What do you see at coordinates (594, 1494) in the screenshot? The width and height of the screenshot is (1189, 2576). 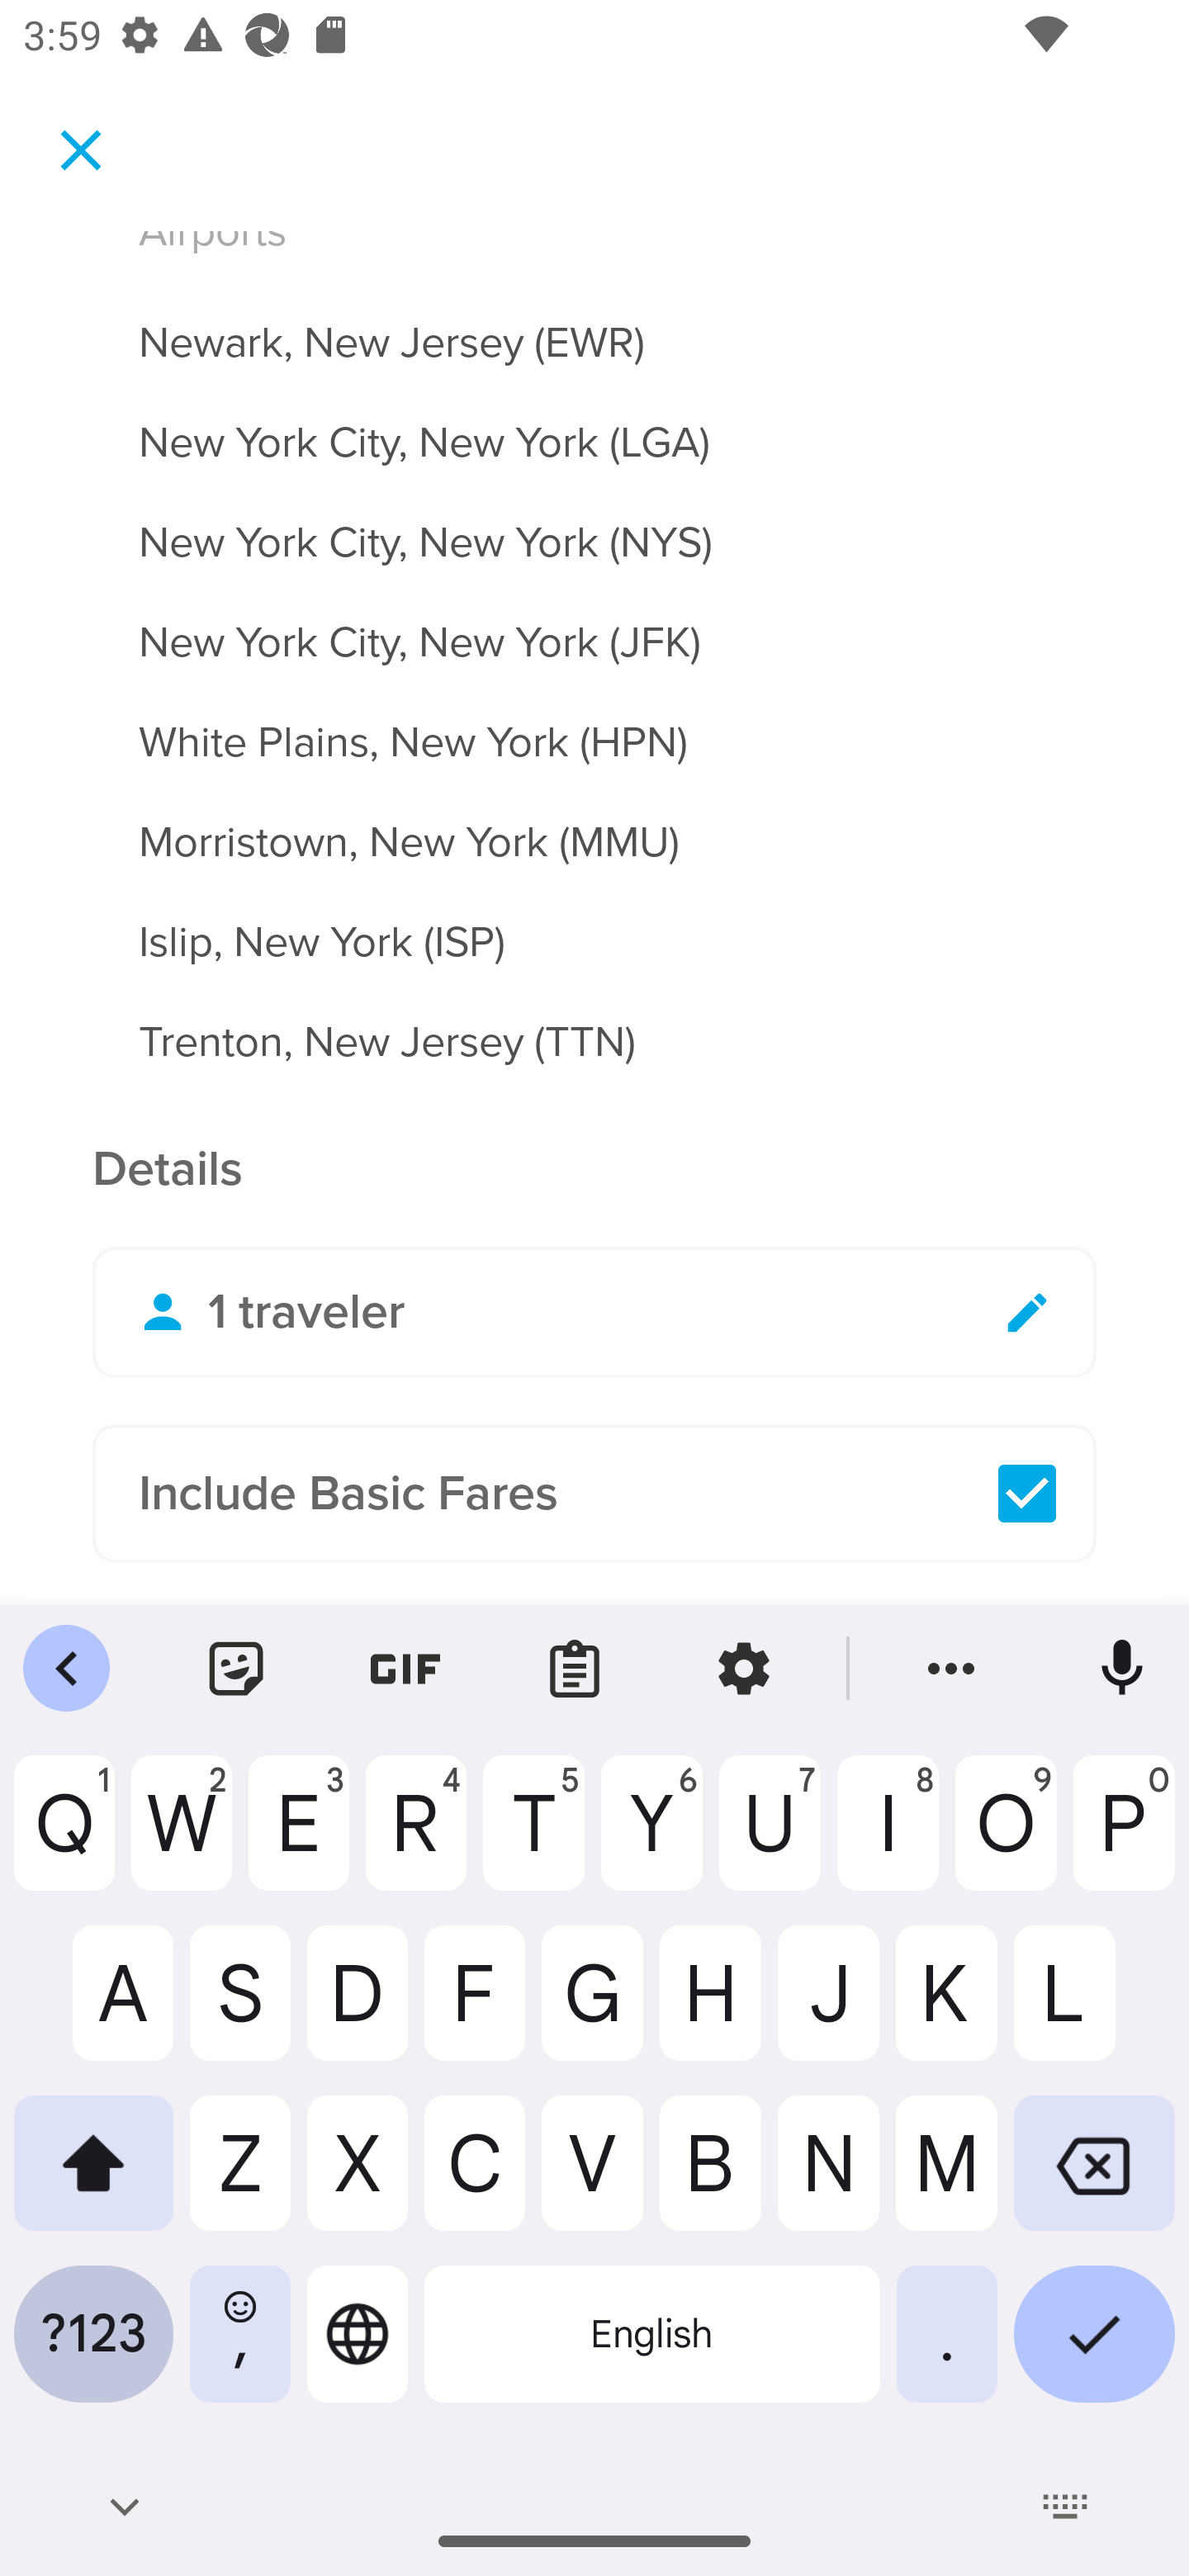 I see `Include Basic Fares` at bounding box center [594, 1494].